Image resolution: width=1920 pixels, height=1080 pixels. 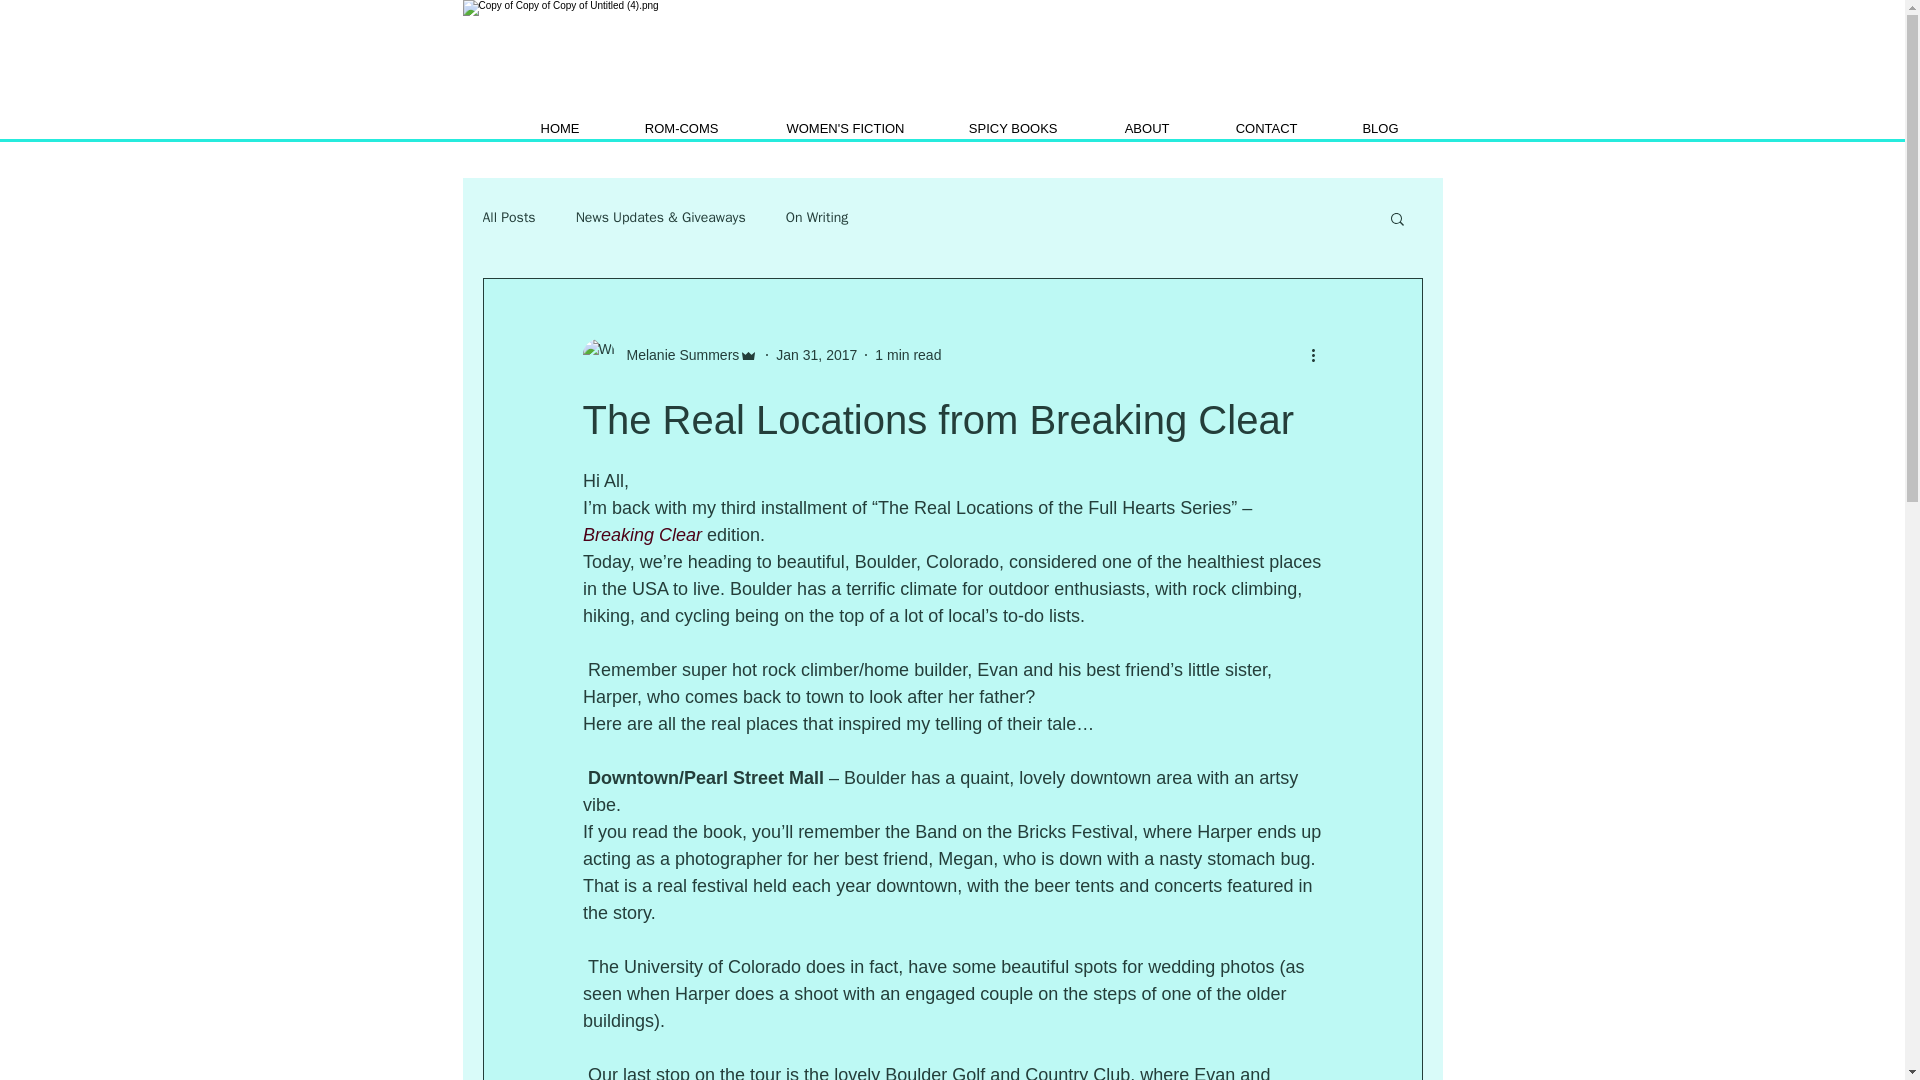 I want to click on All Posts, so click(x=508, y=218).